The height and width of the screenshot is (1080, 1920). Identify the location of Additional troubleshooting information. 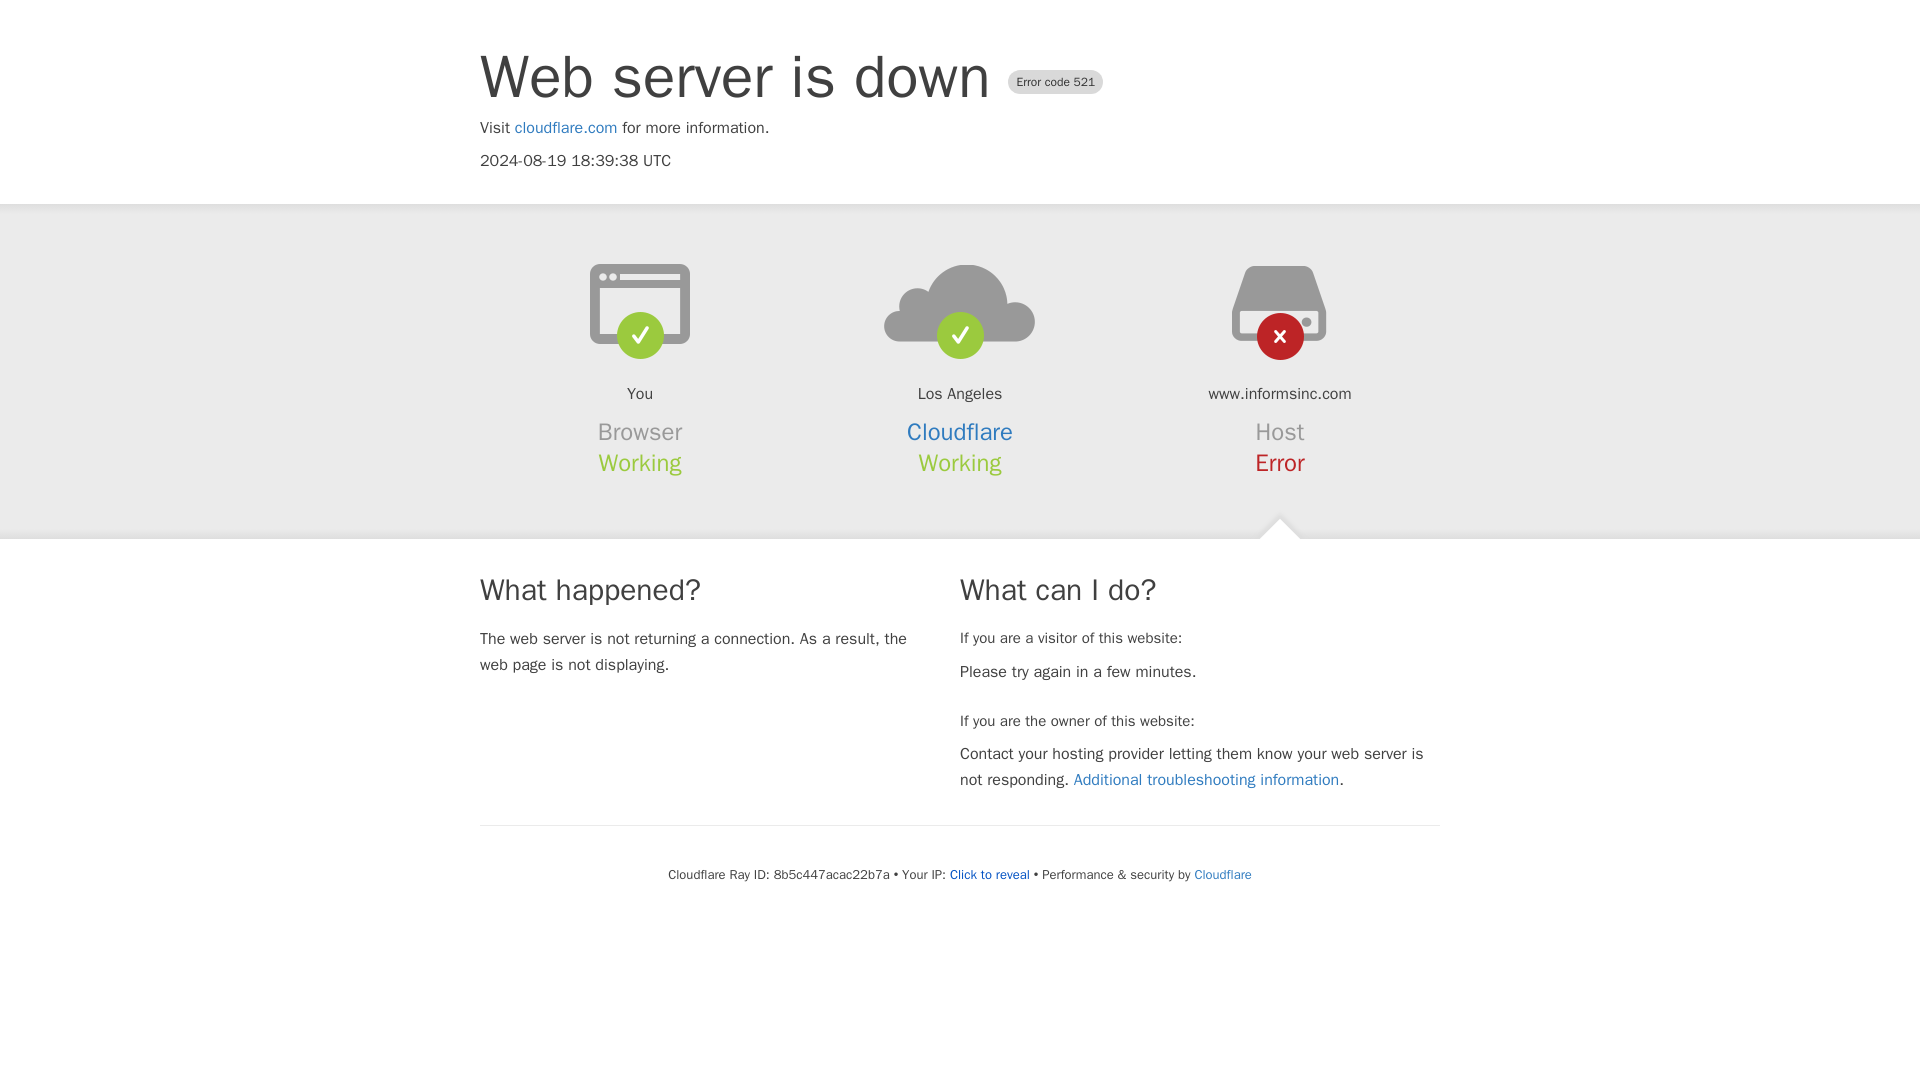
(1206, 780).